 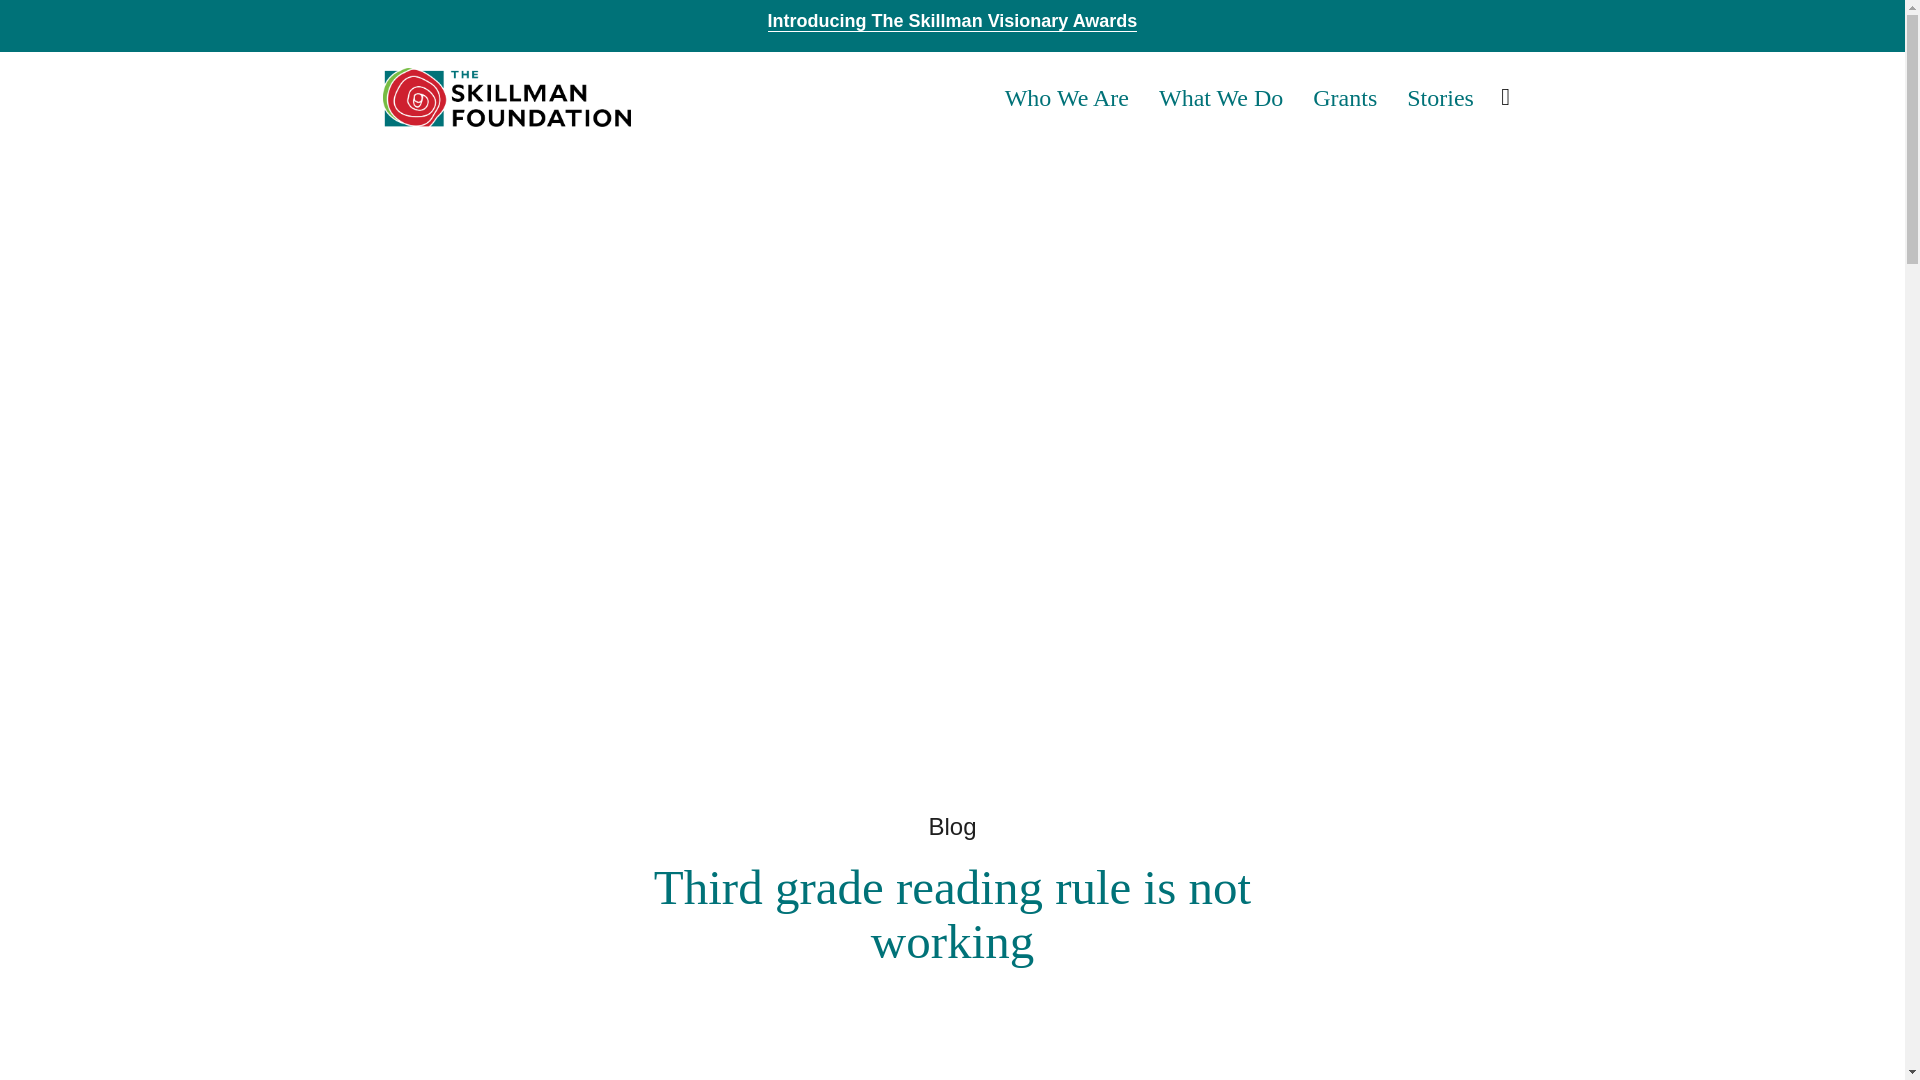 I want to click on Who We Are, so click(x=1067, y=97).